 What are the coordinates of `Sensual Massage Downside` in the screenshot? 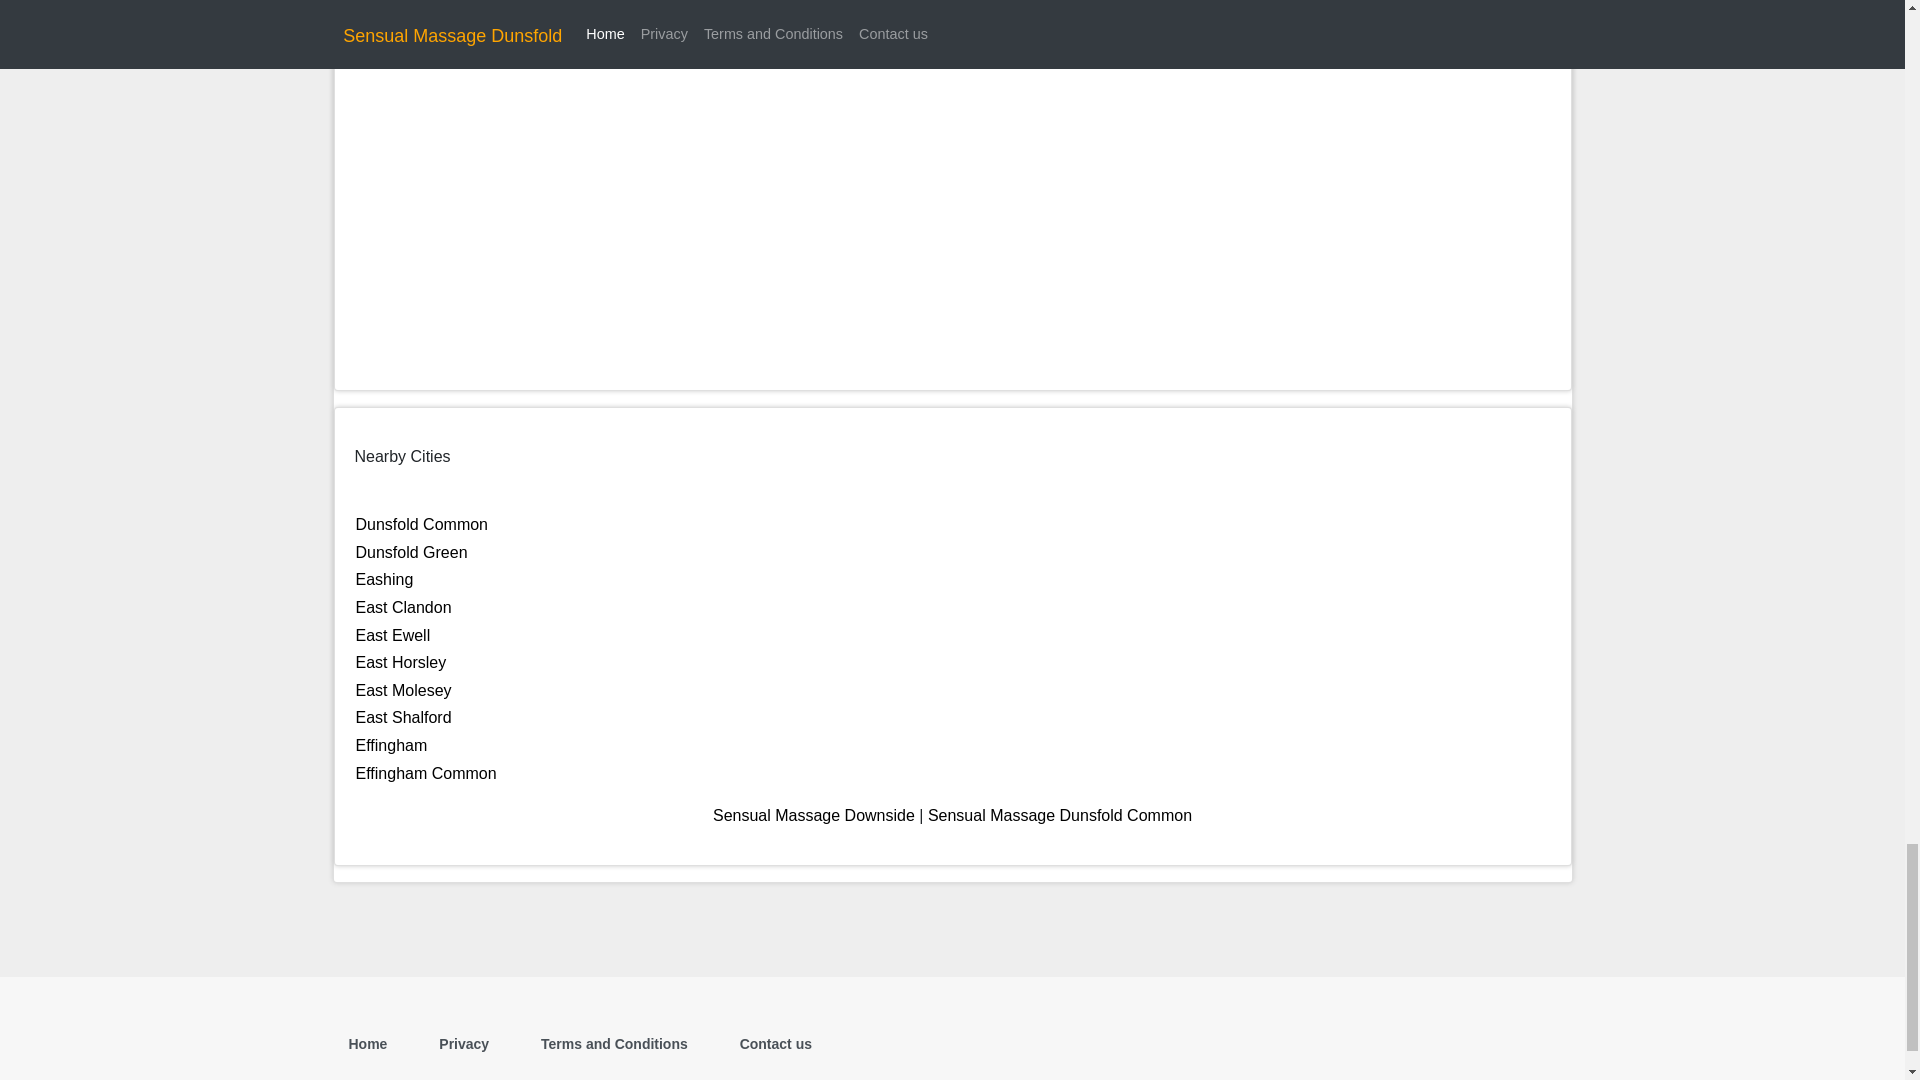 It's located at (814, 815).